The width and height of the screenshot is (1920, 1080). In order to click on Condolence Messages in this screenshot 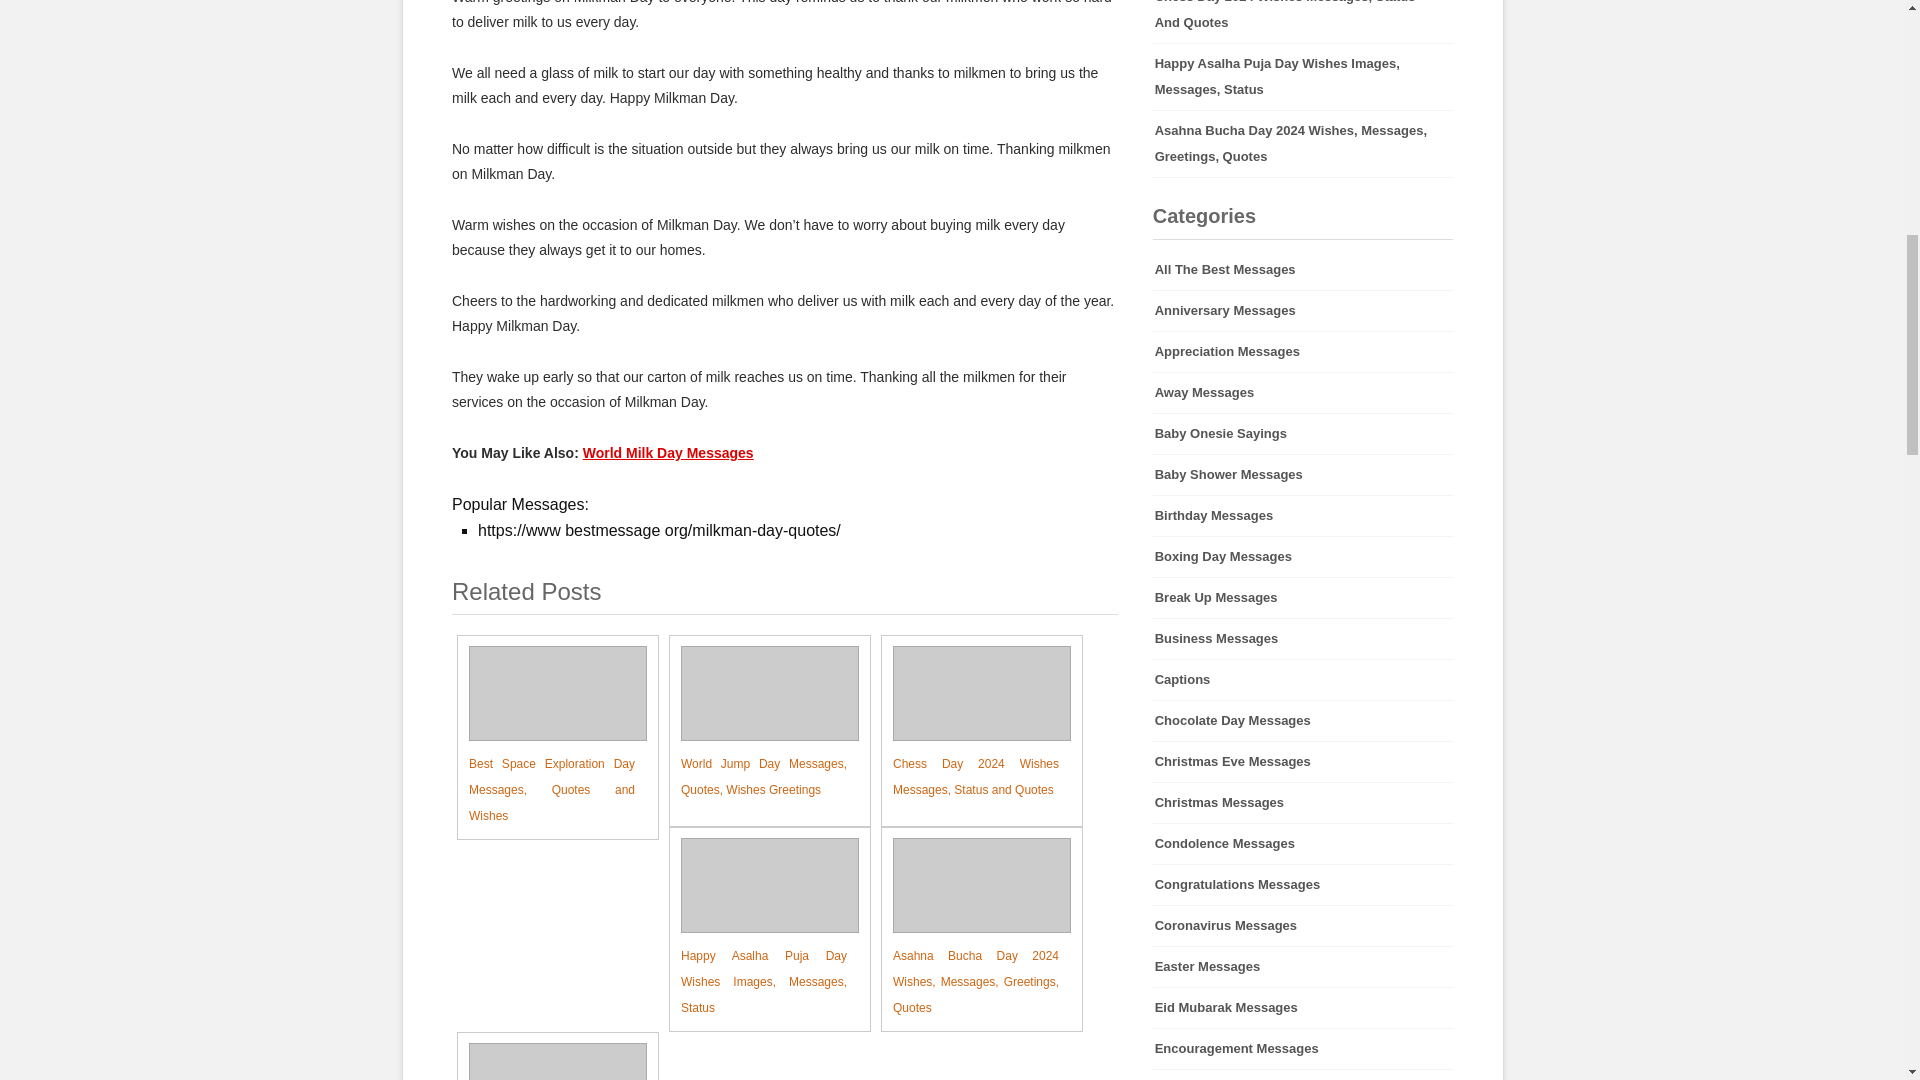, I will do `click(1303, 844)`.